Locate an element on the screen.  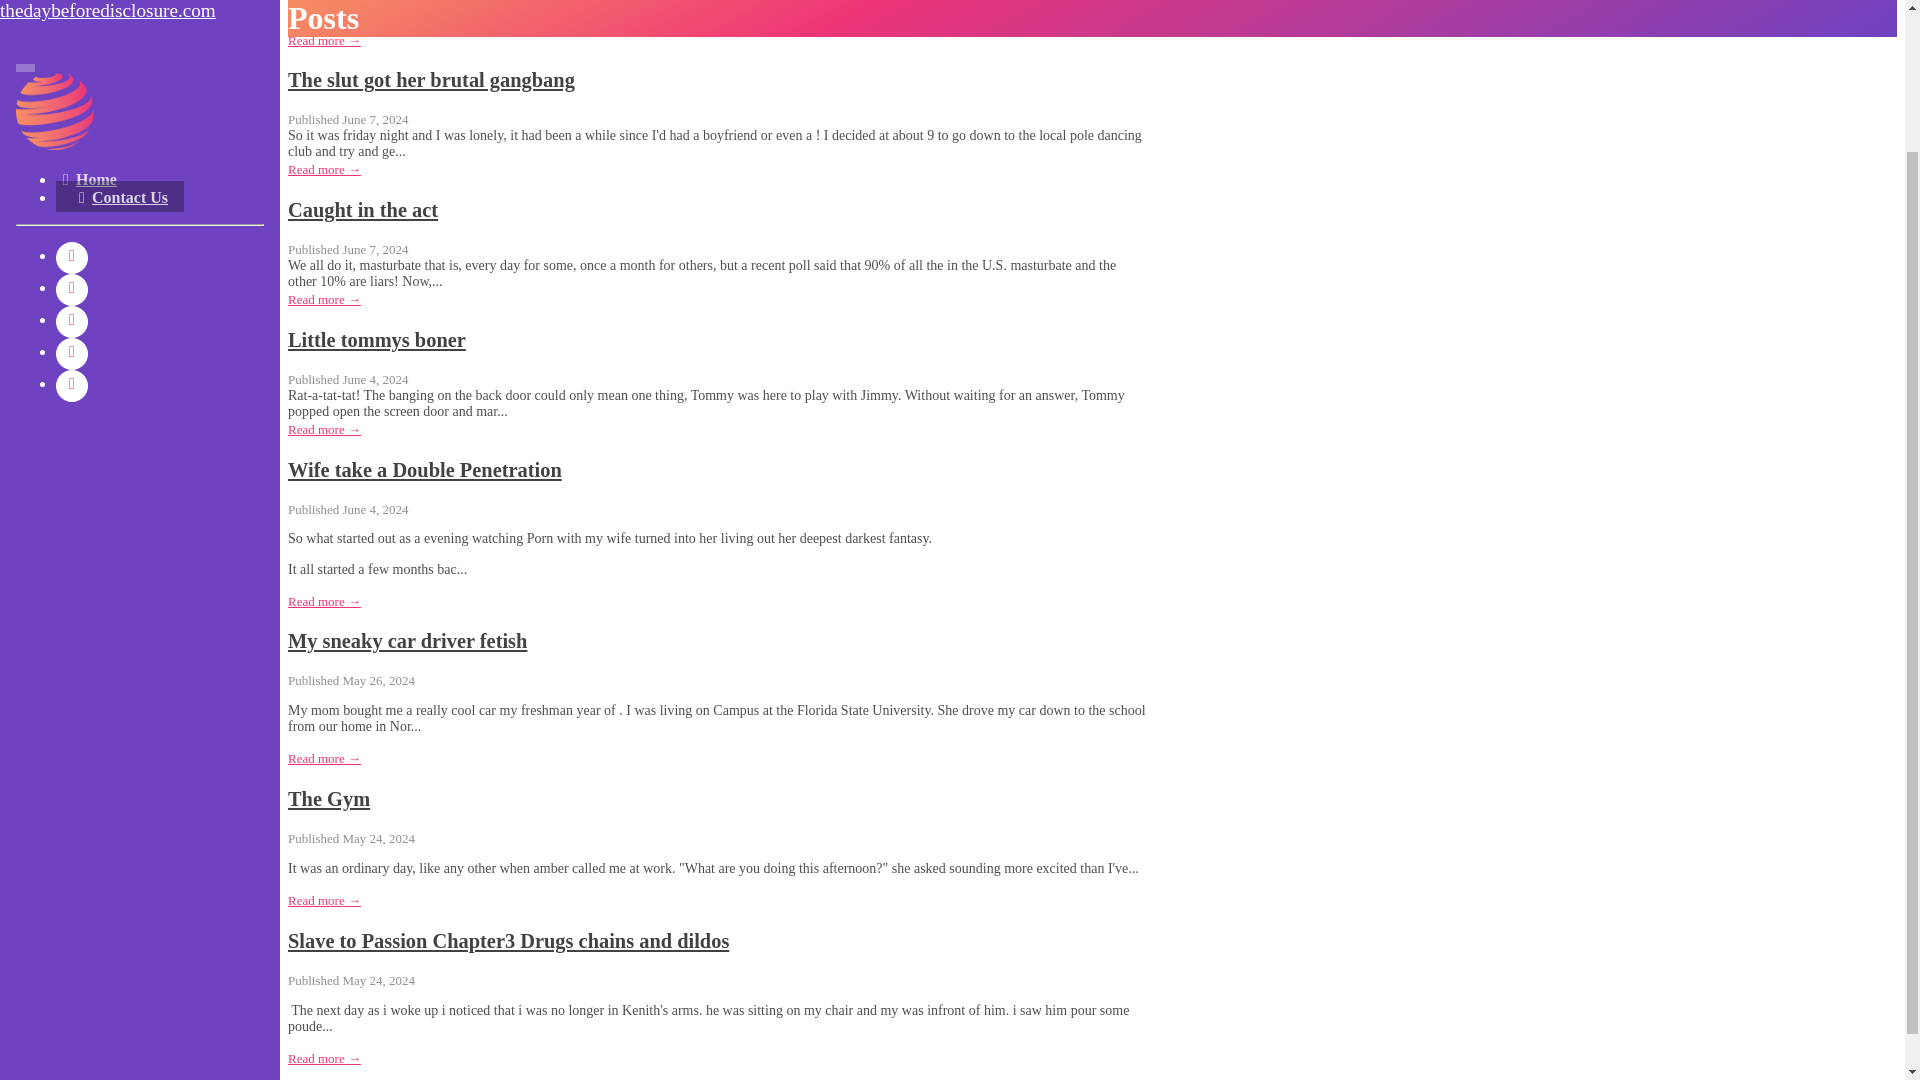
Wife take a Double Penetration is located at coordinates (425, 470).